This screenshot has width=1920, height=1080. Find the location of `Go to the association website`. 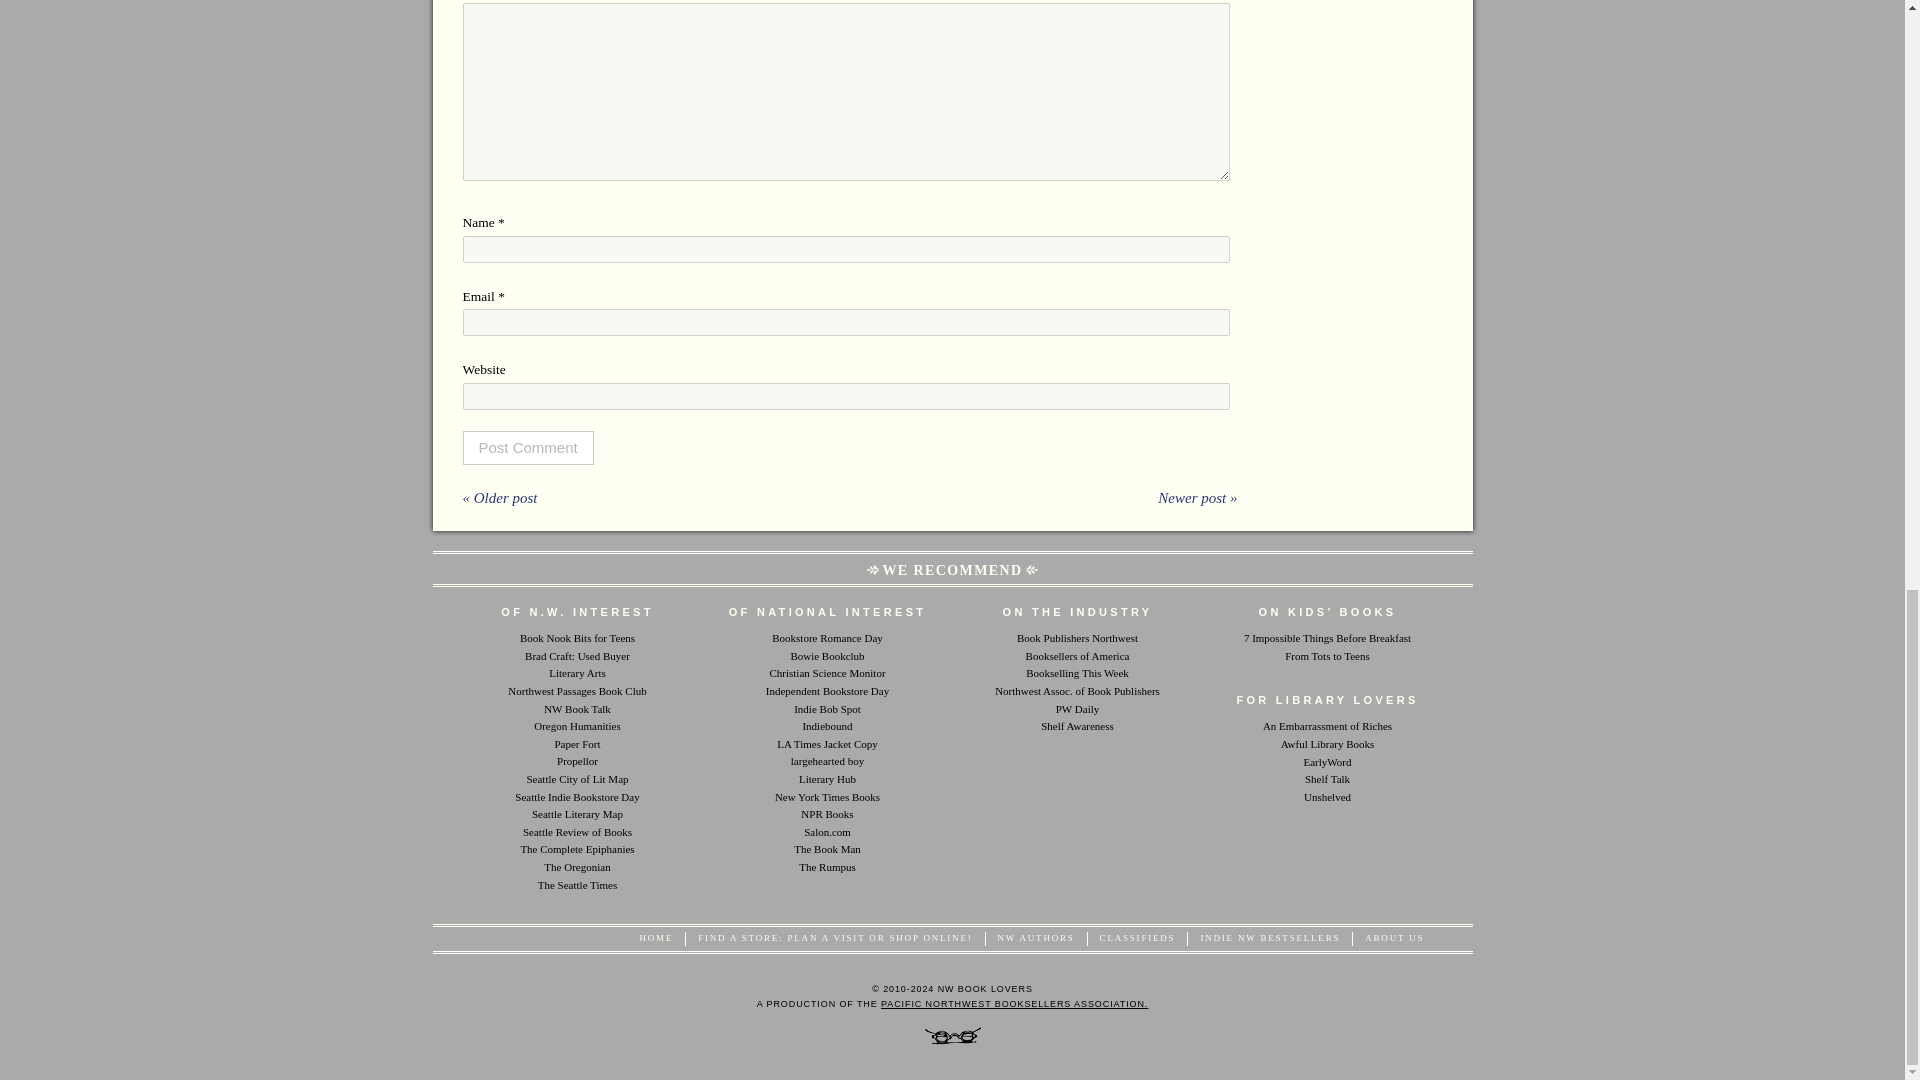

Go to the association website is located at coordinates (1014, 1004).